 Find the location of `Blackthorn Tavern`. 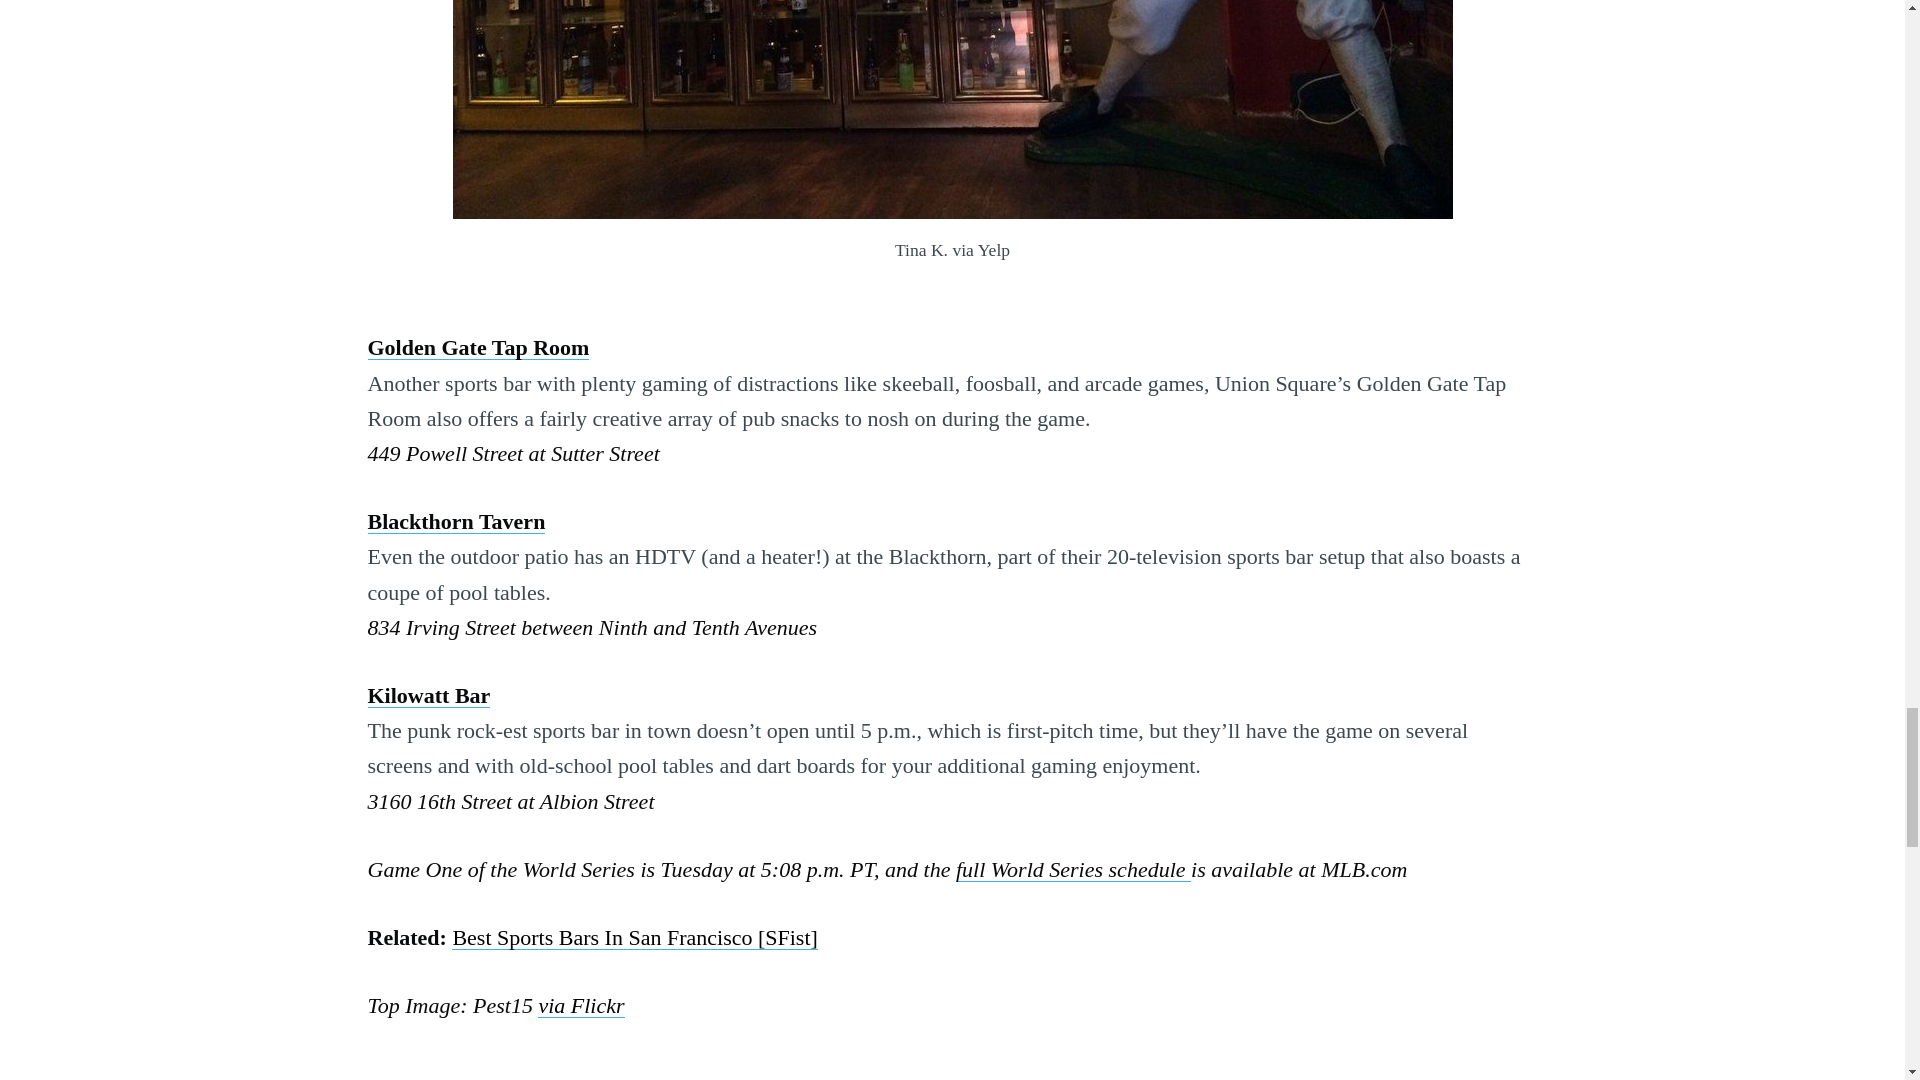

Blackthorn Tavern is located at coordinates (456, 520).